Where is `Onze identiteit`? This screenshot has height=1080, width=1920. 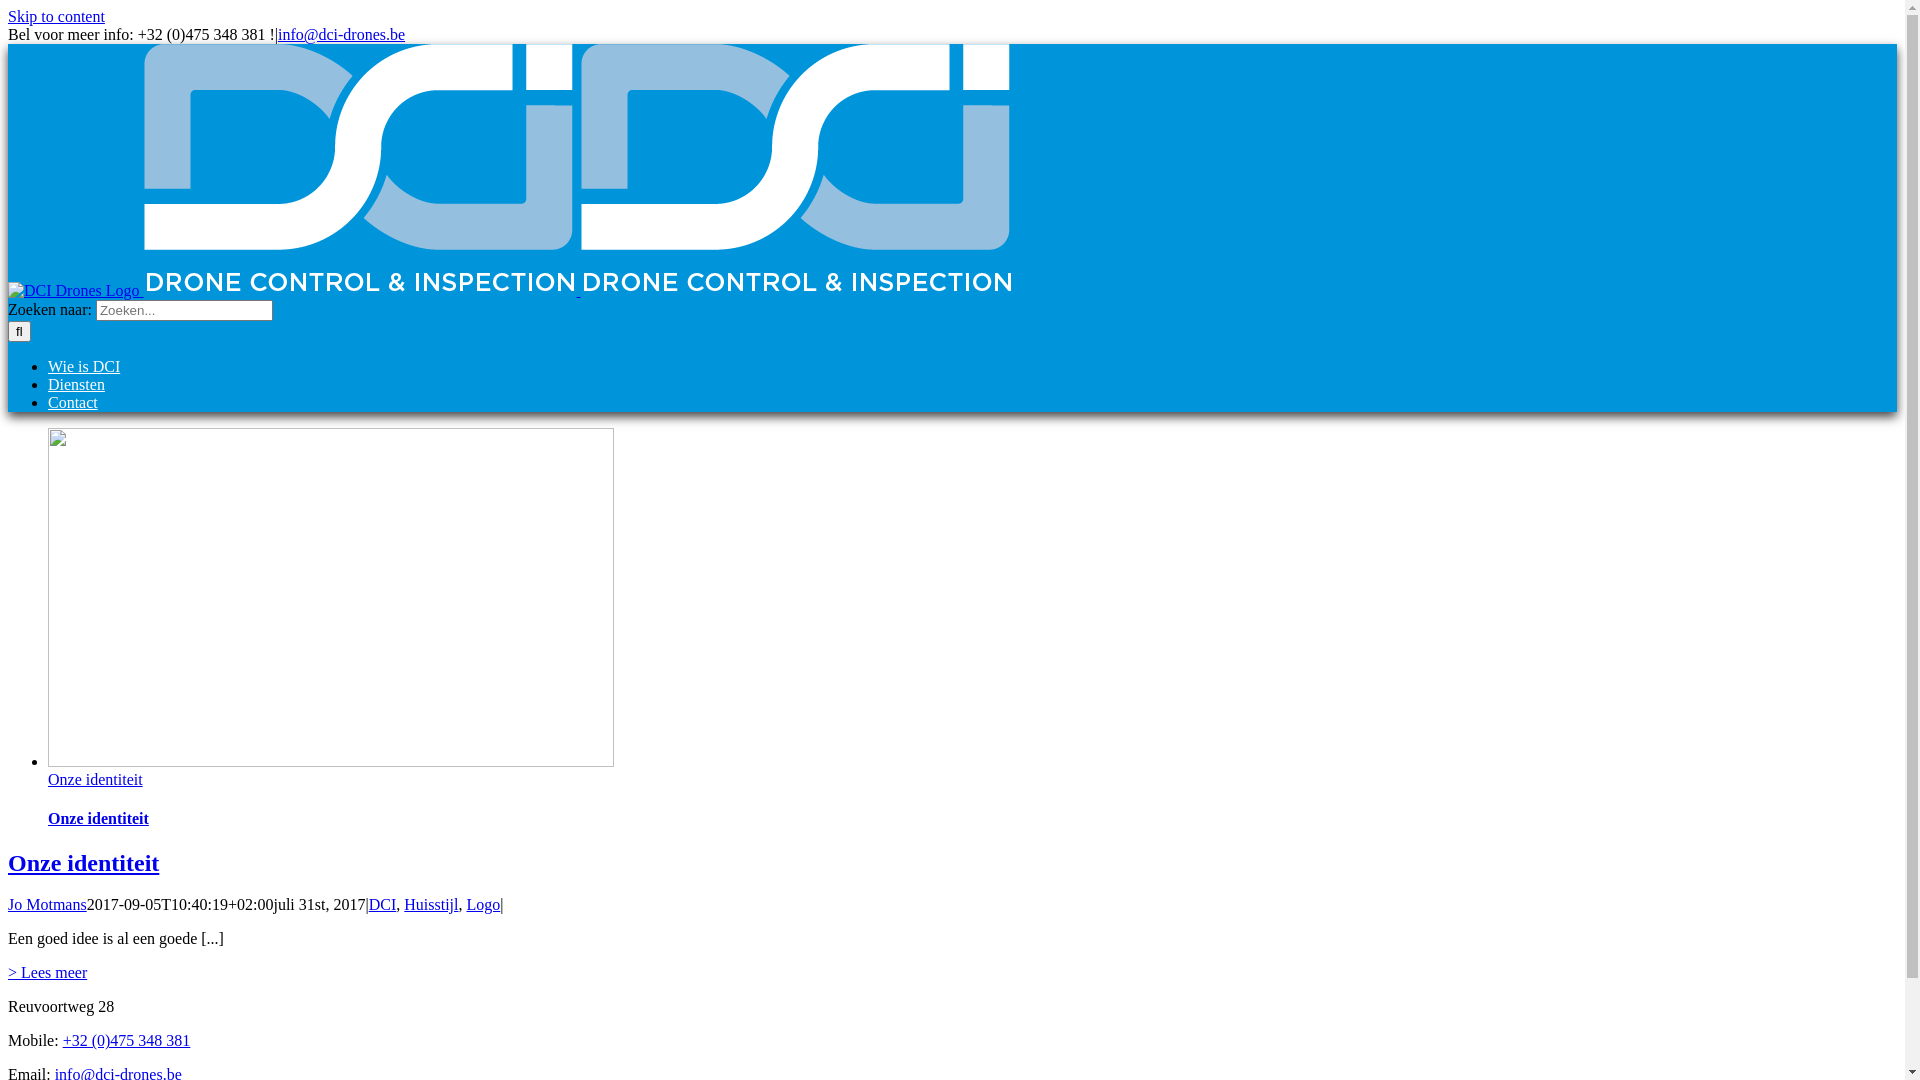
Onze identiteit is located at coordinates (84, 863).